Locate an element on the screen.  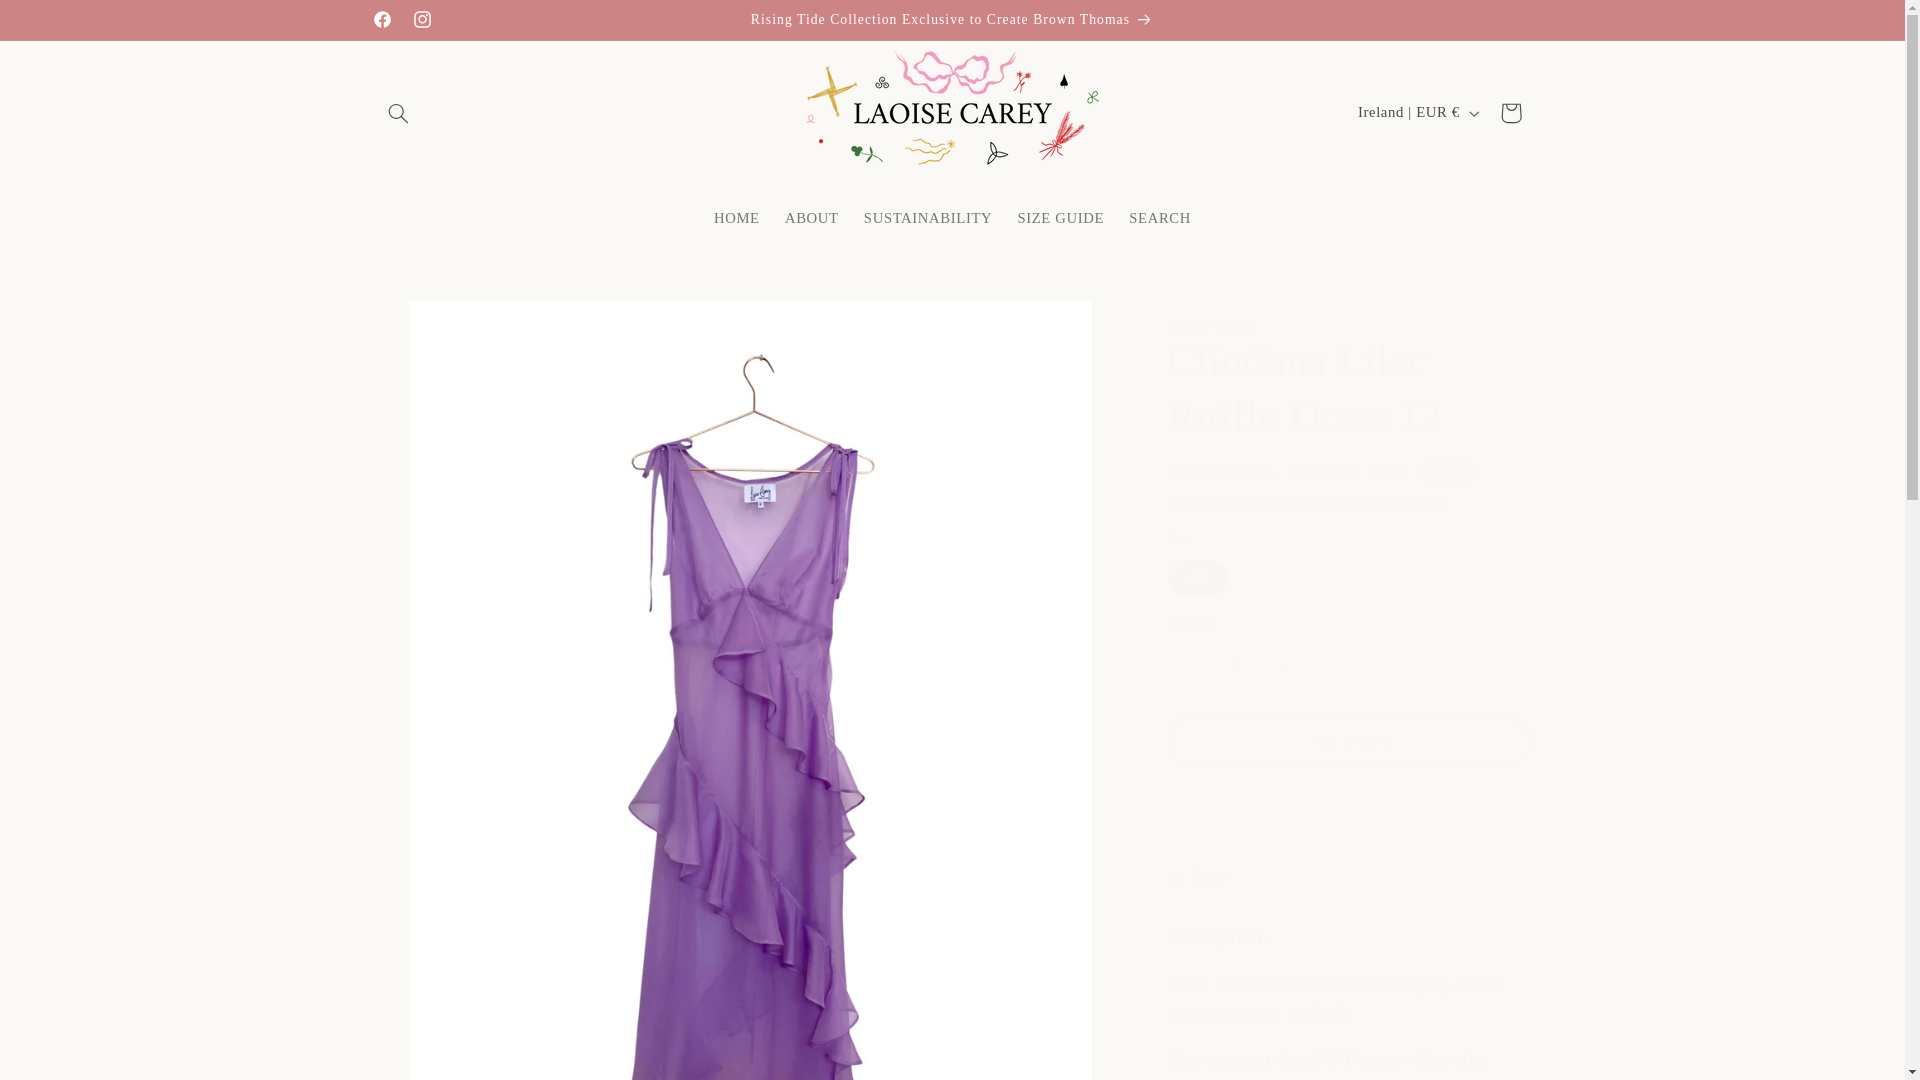
HOME is located at coordinates (736, 218).